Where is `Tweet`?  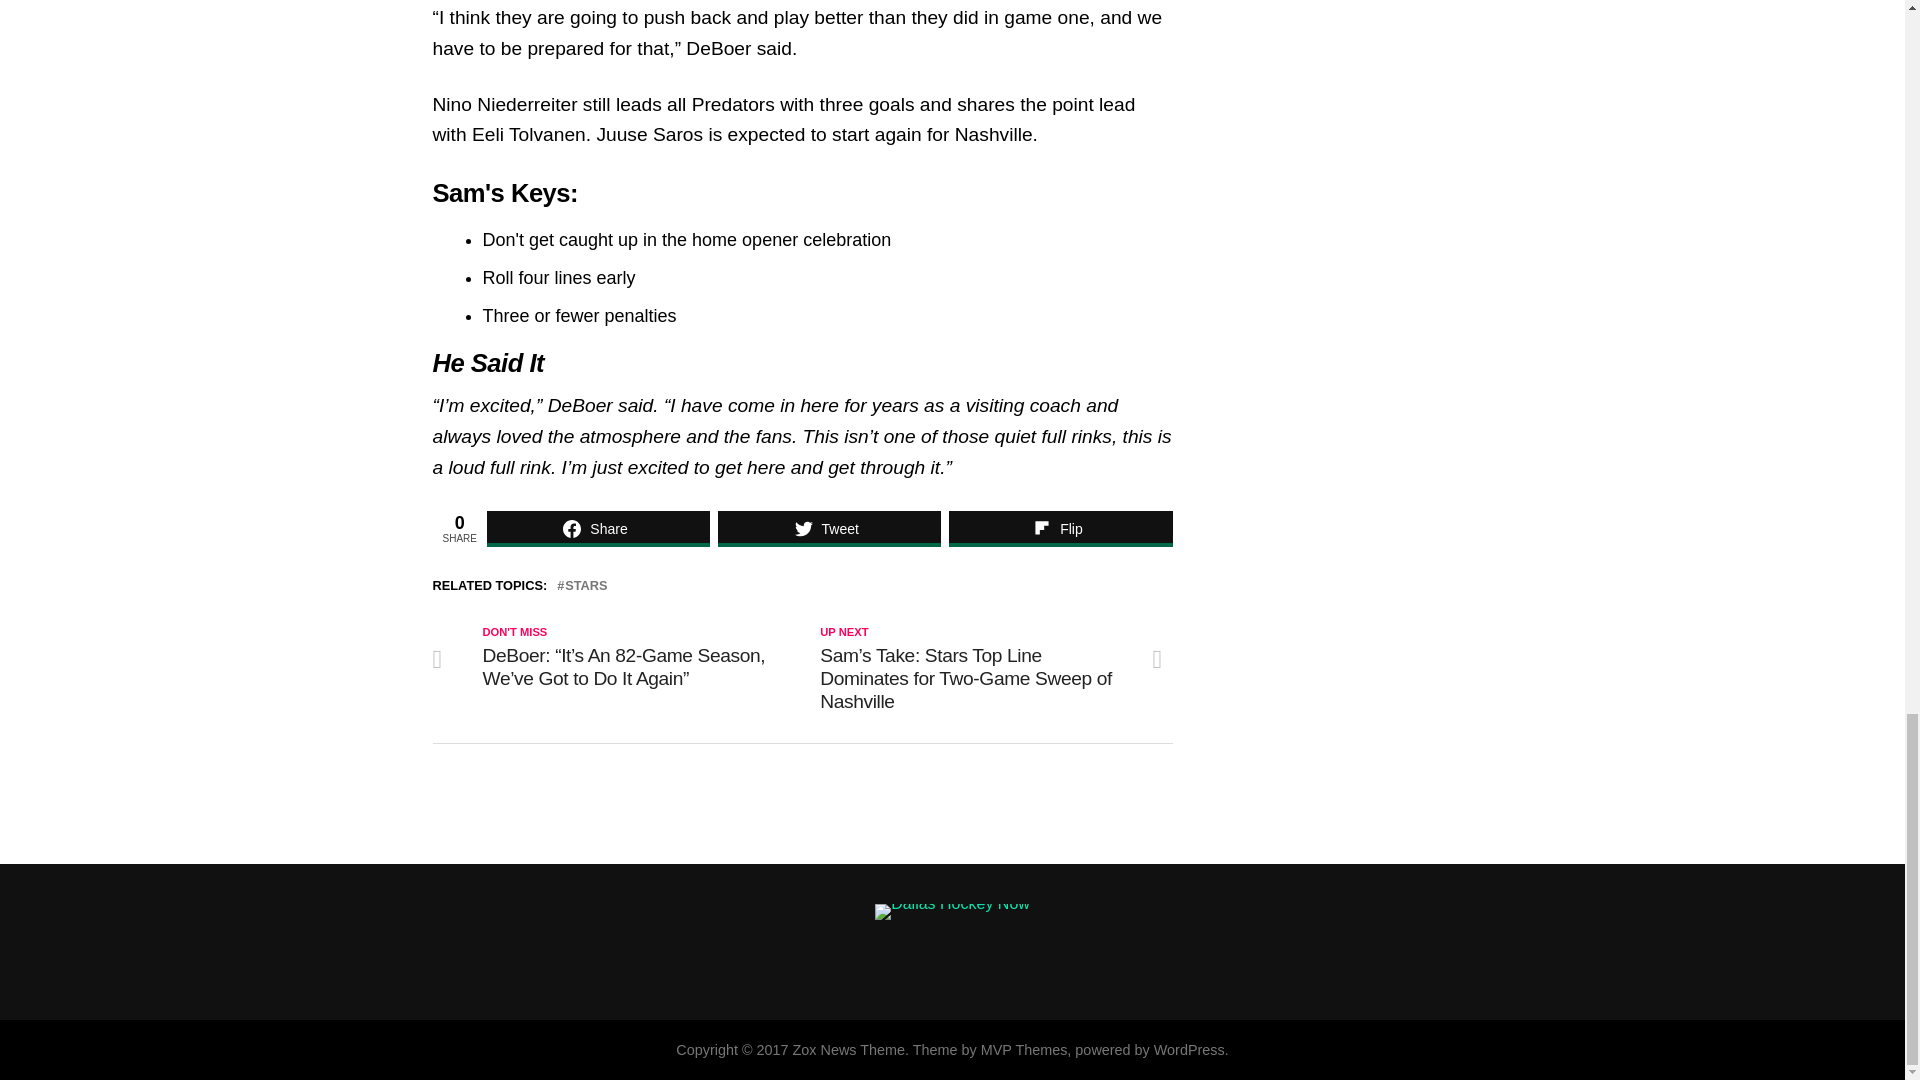 Tweet is located at coordinates (829, 528).